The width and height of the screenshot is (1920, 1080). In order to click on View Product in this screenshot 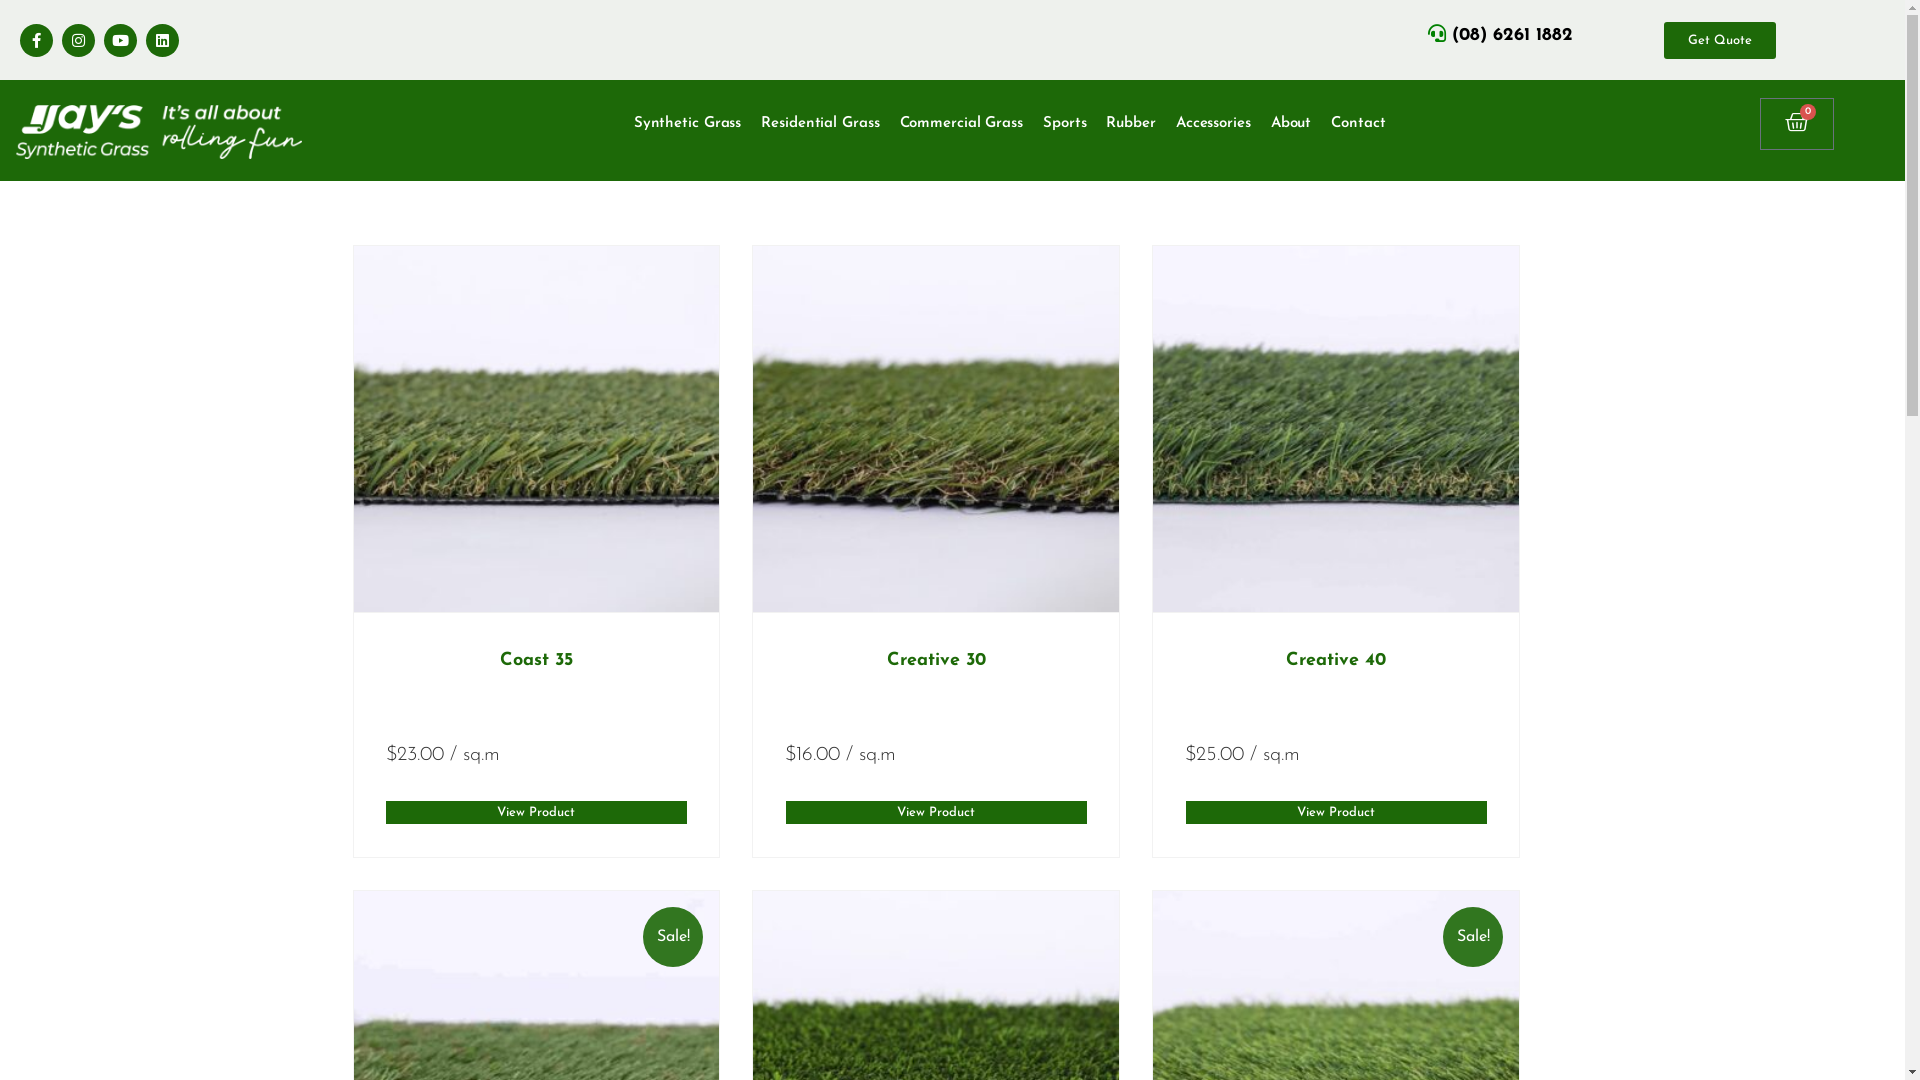, I will do `click(1336, 812)`.